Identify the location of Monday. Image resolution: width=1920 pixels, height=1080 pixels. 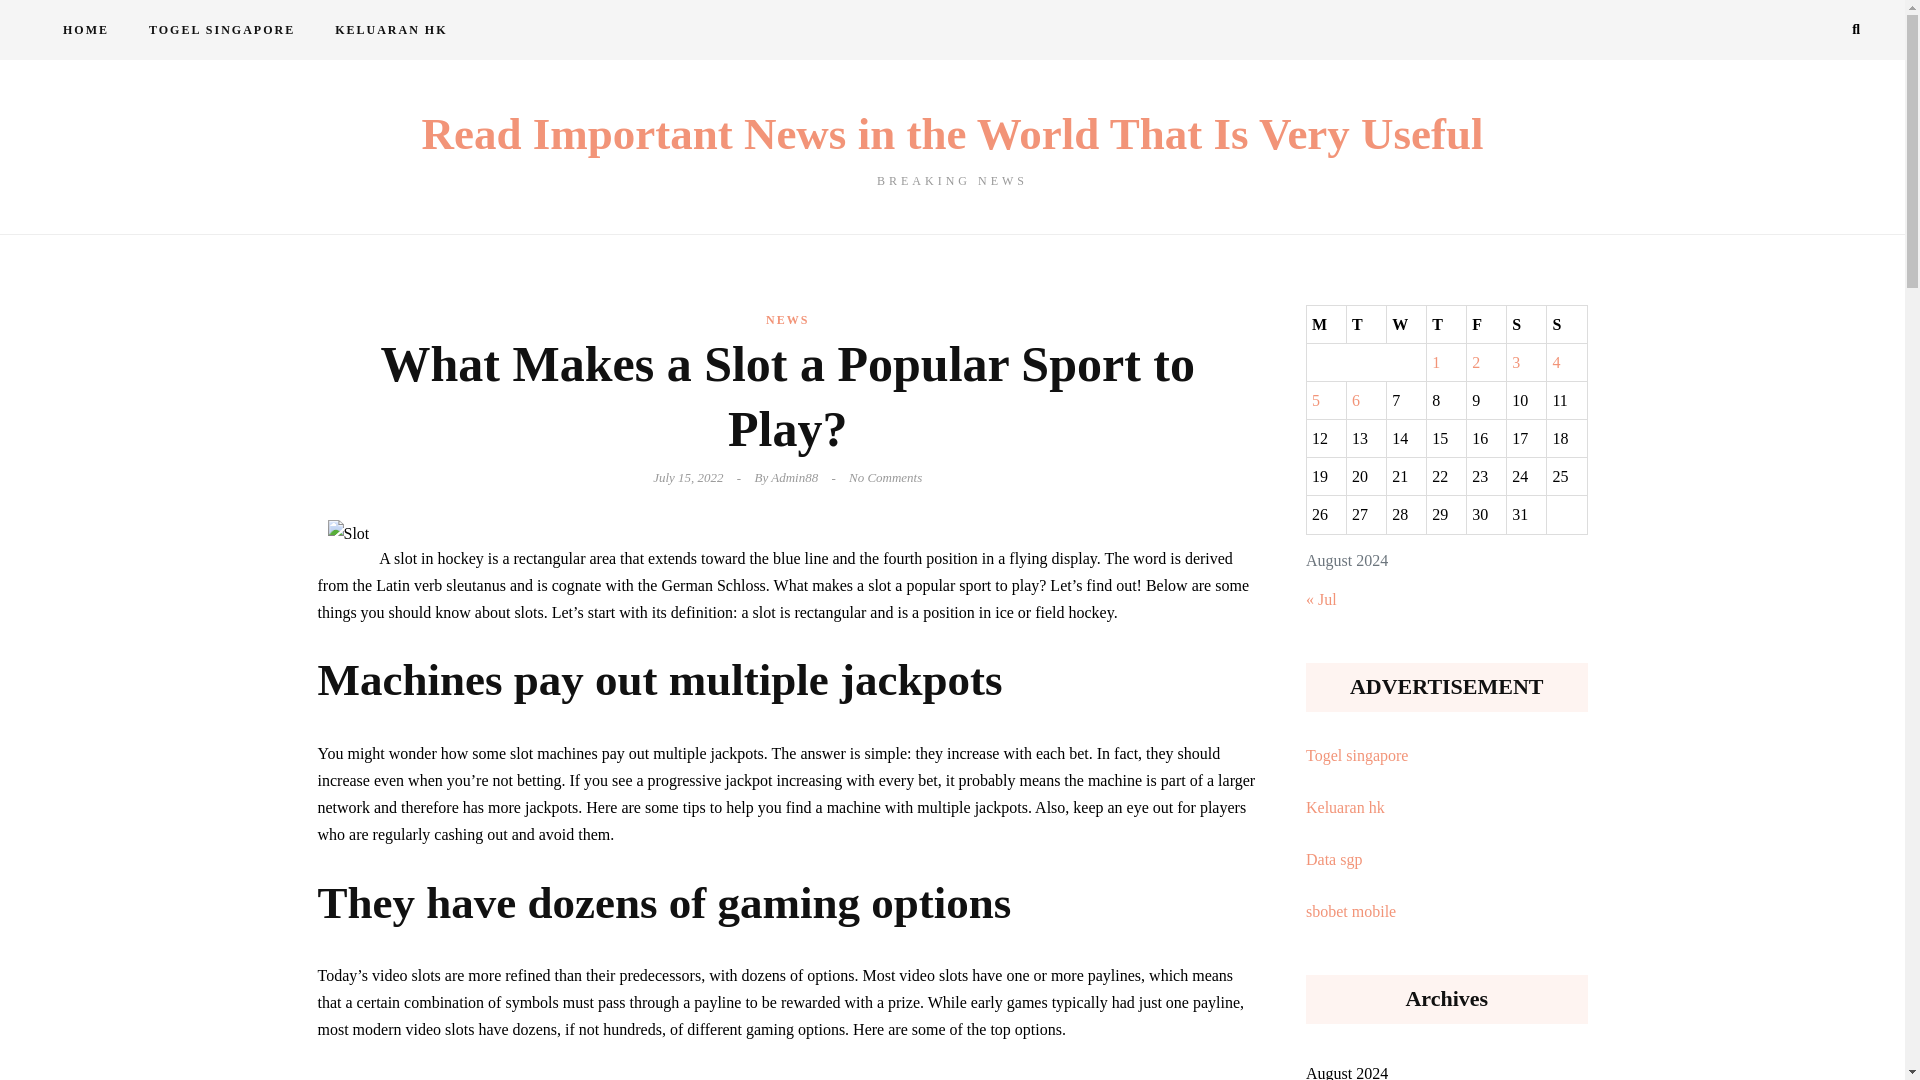
(1325, 324).